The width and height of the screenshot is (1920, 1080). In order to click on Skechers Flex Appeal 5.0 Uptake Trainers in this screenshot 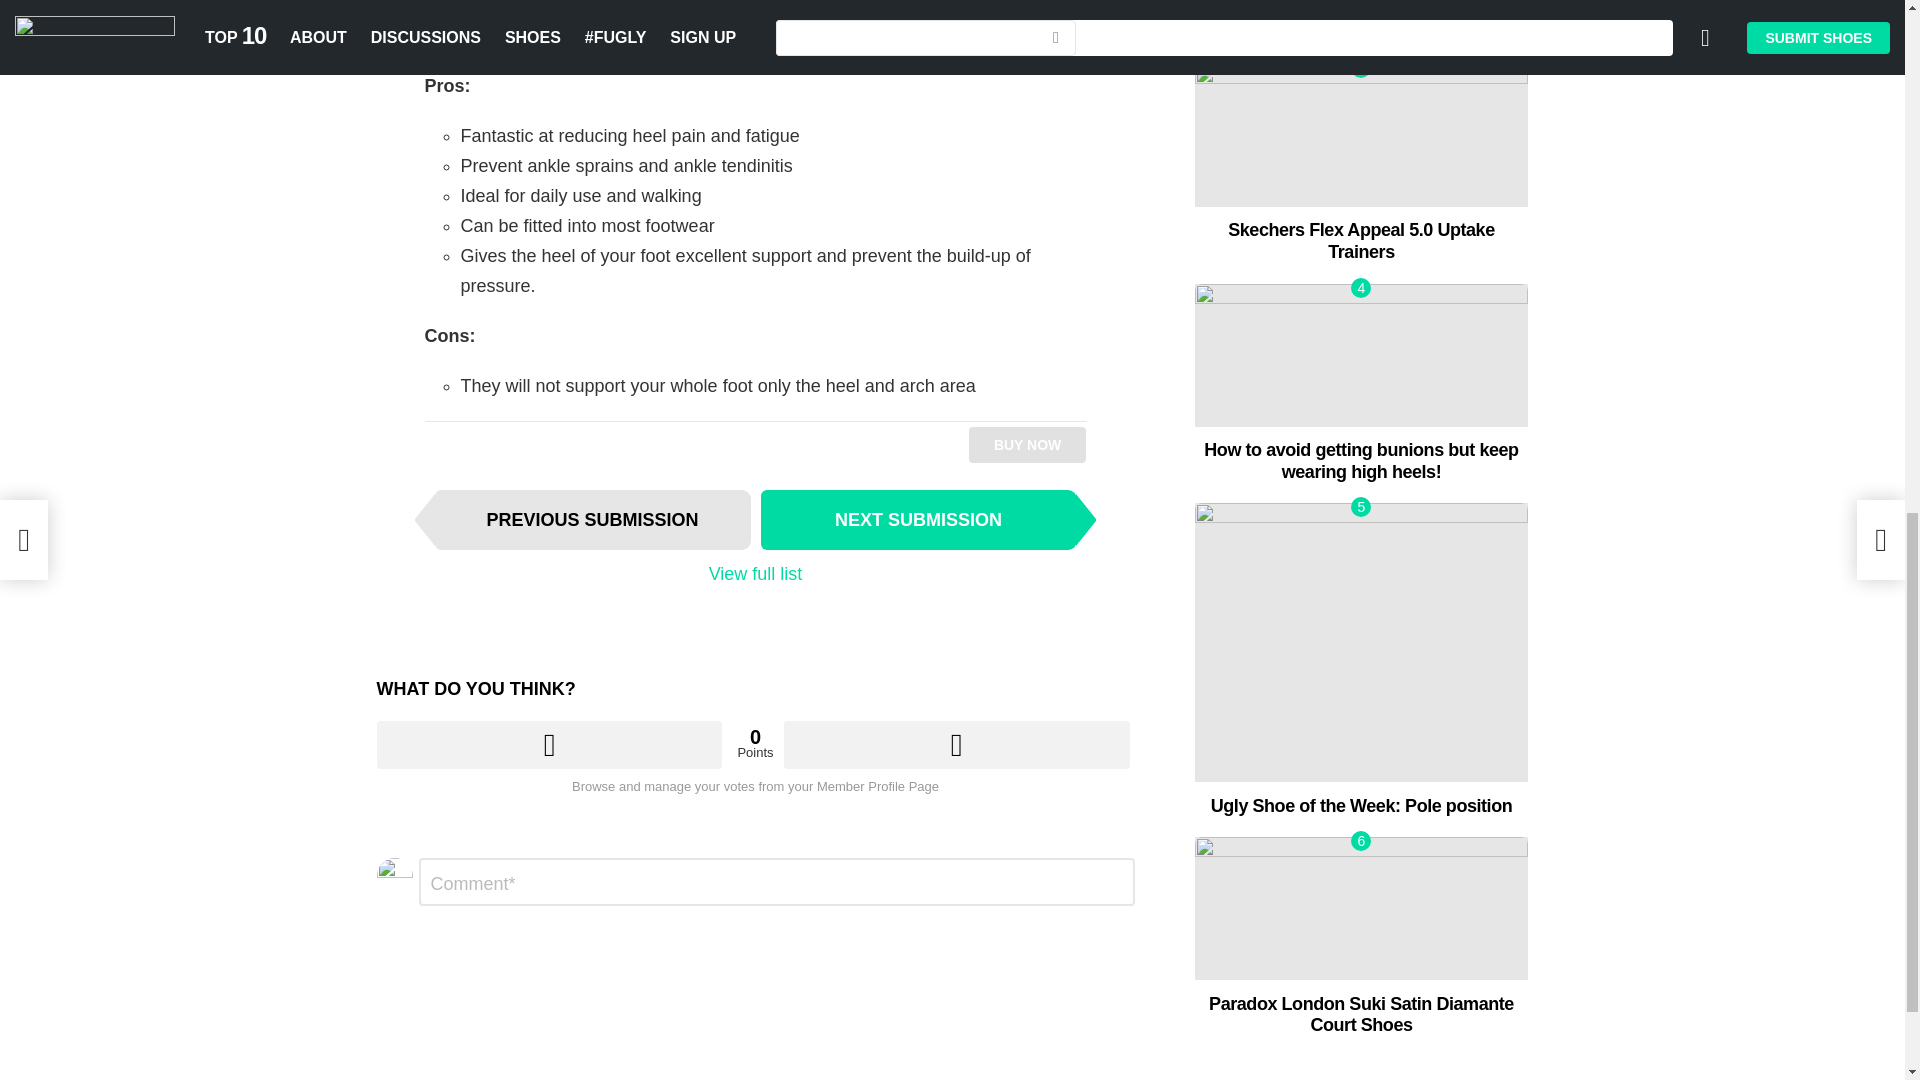, I will do `click(1361, 135)`.